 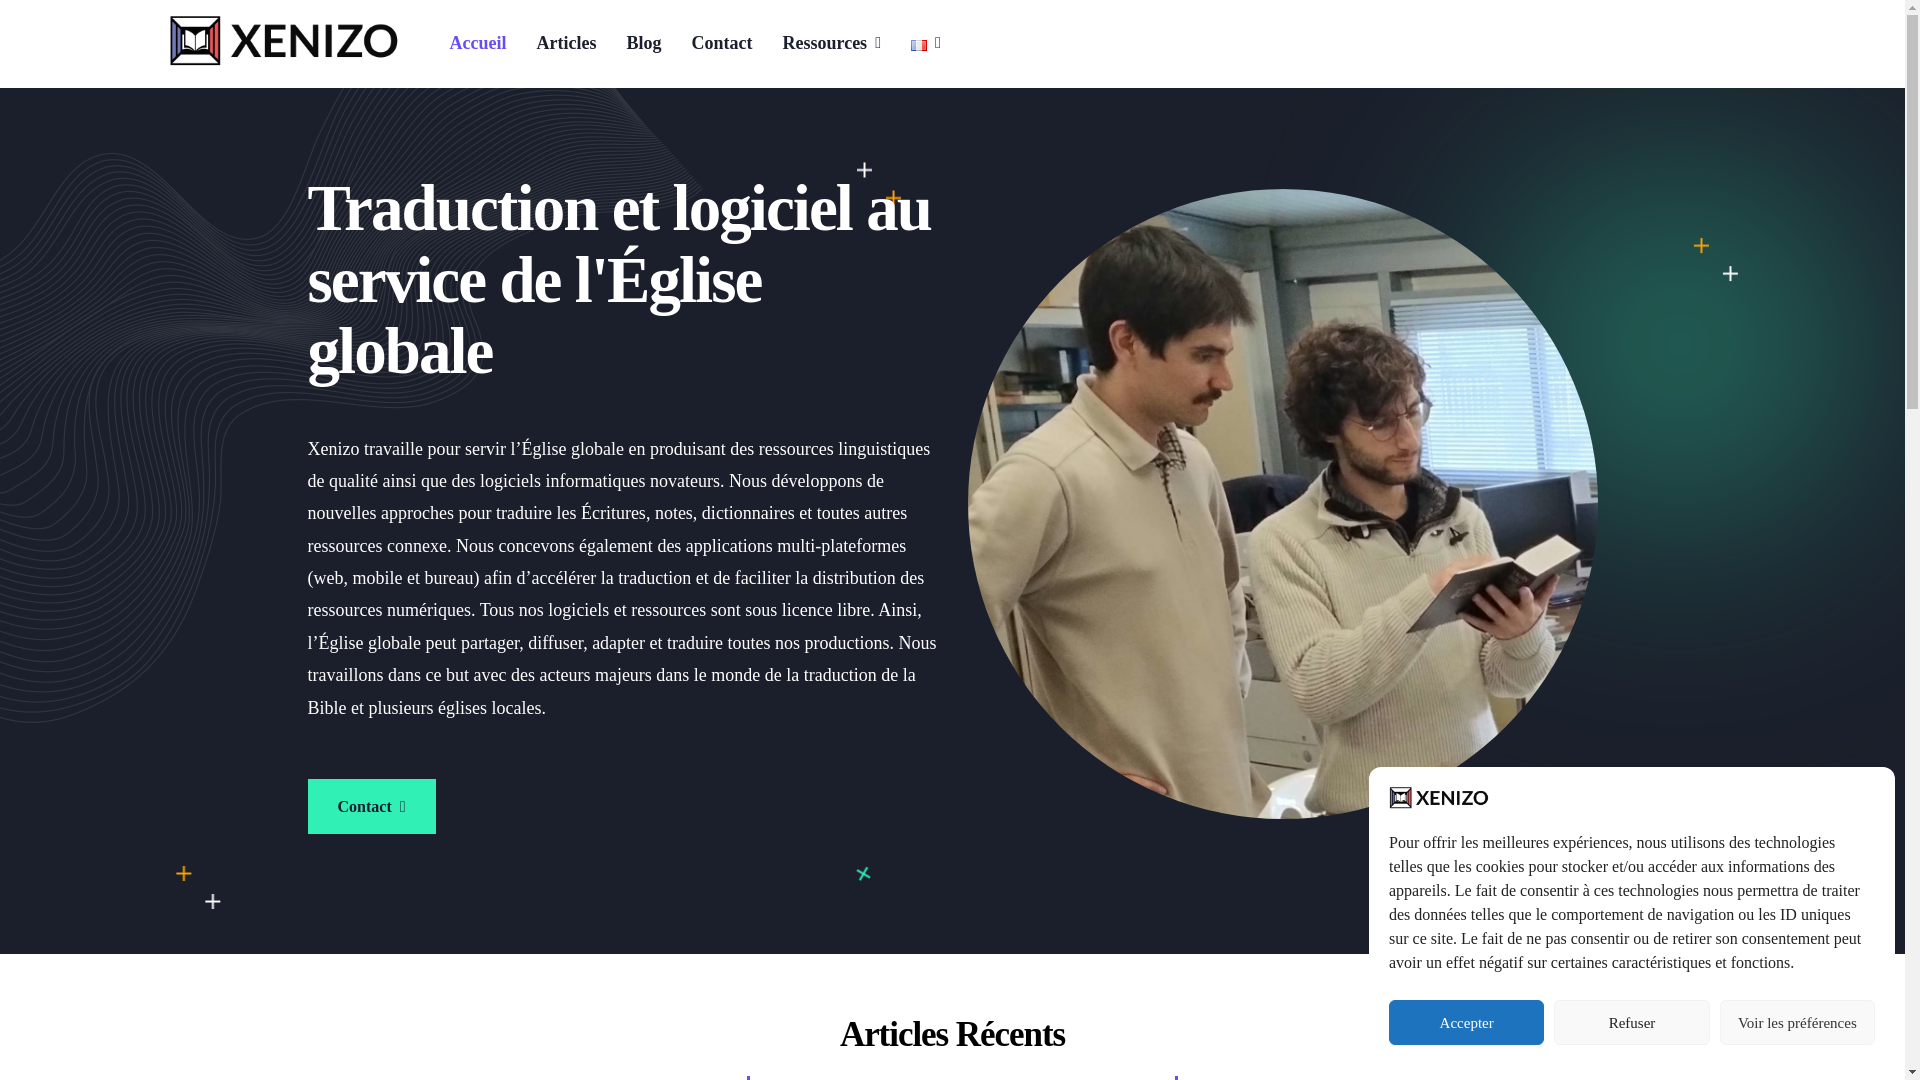 I want to click on Accueil, so click(x=480, y=44).